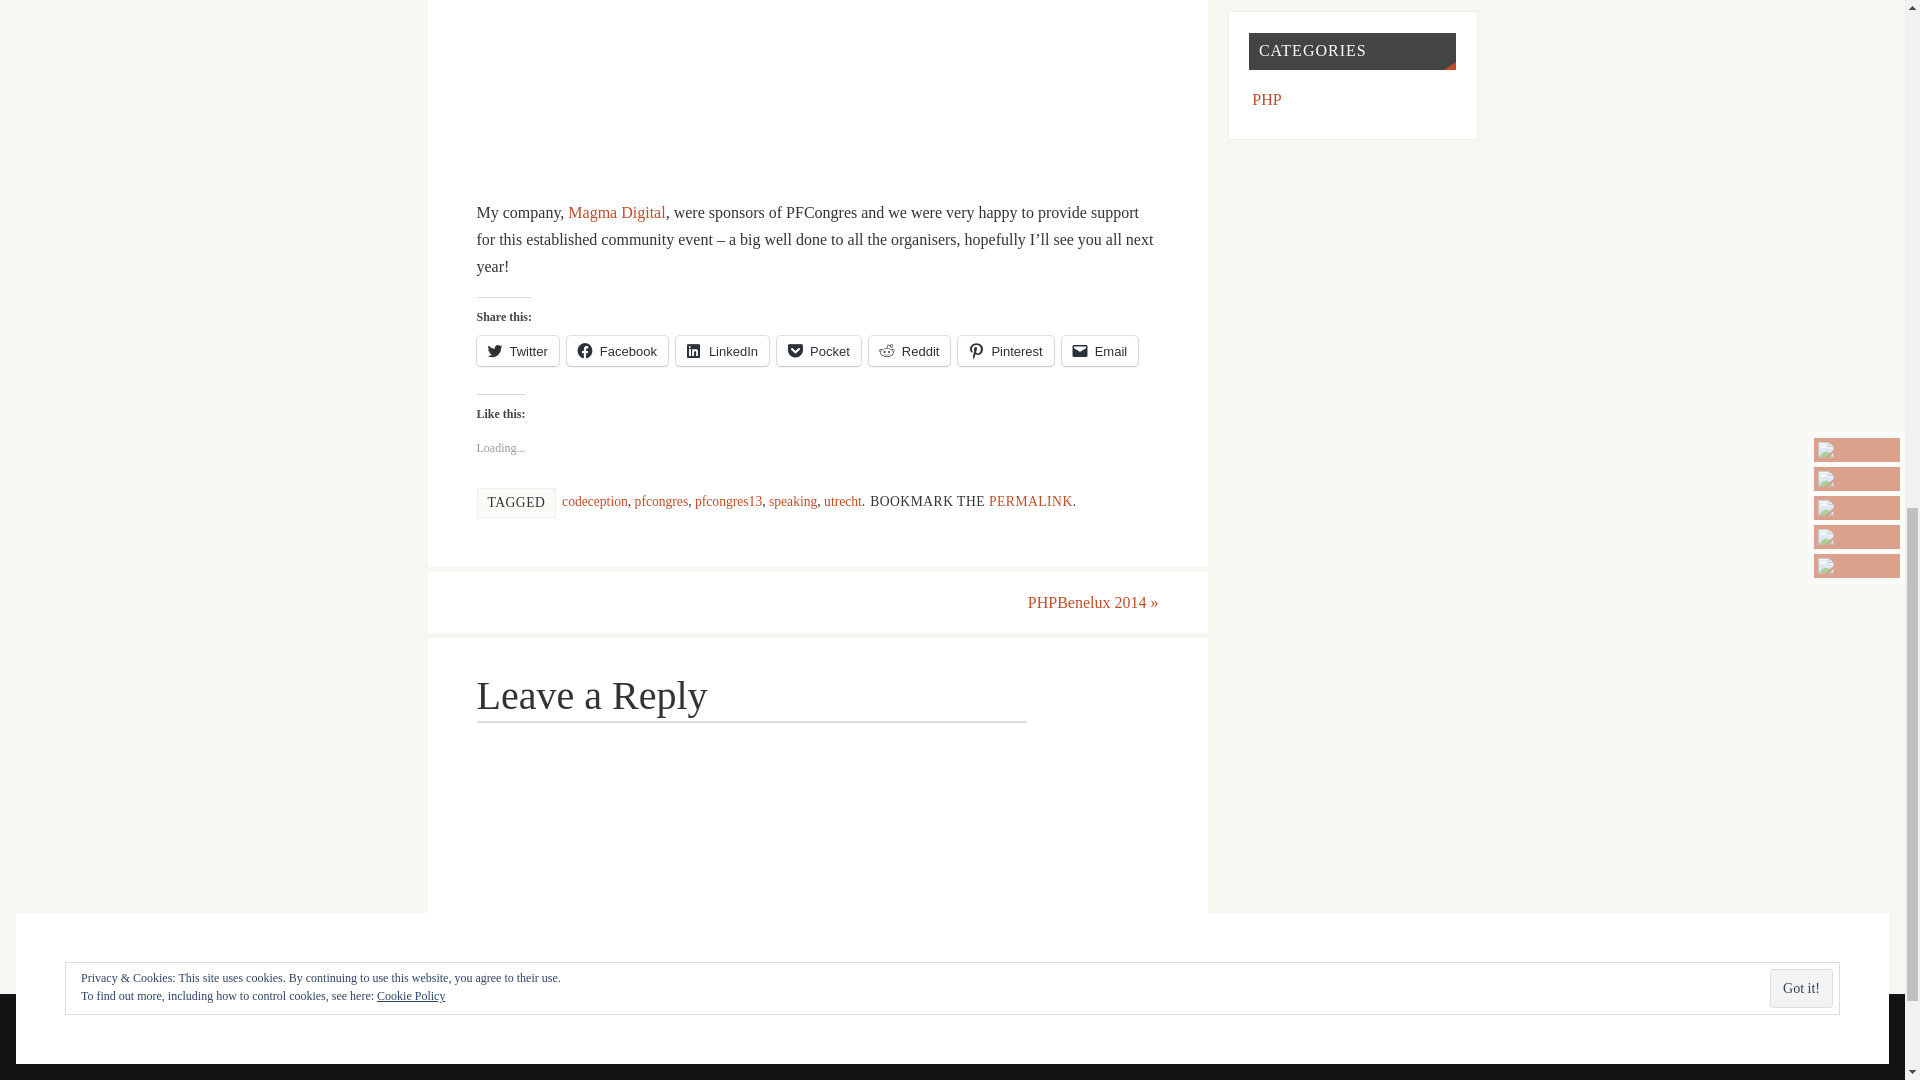  What do you see at coordinates (662, 500) in the screenshot?
I see `pfcongres` at bounding box center [662, 500].